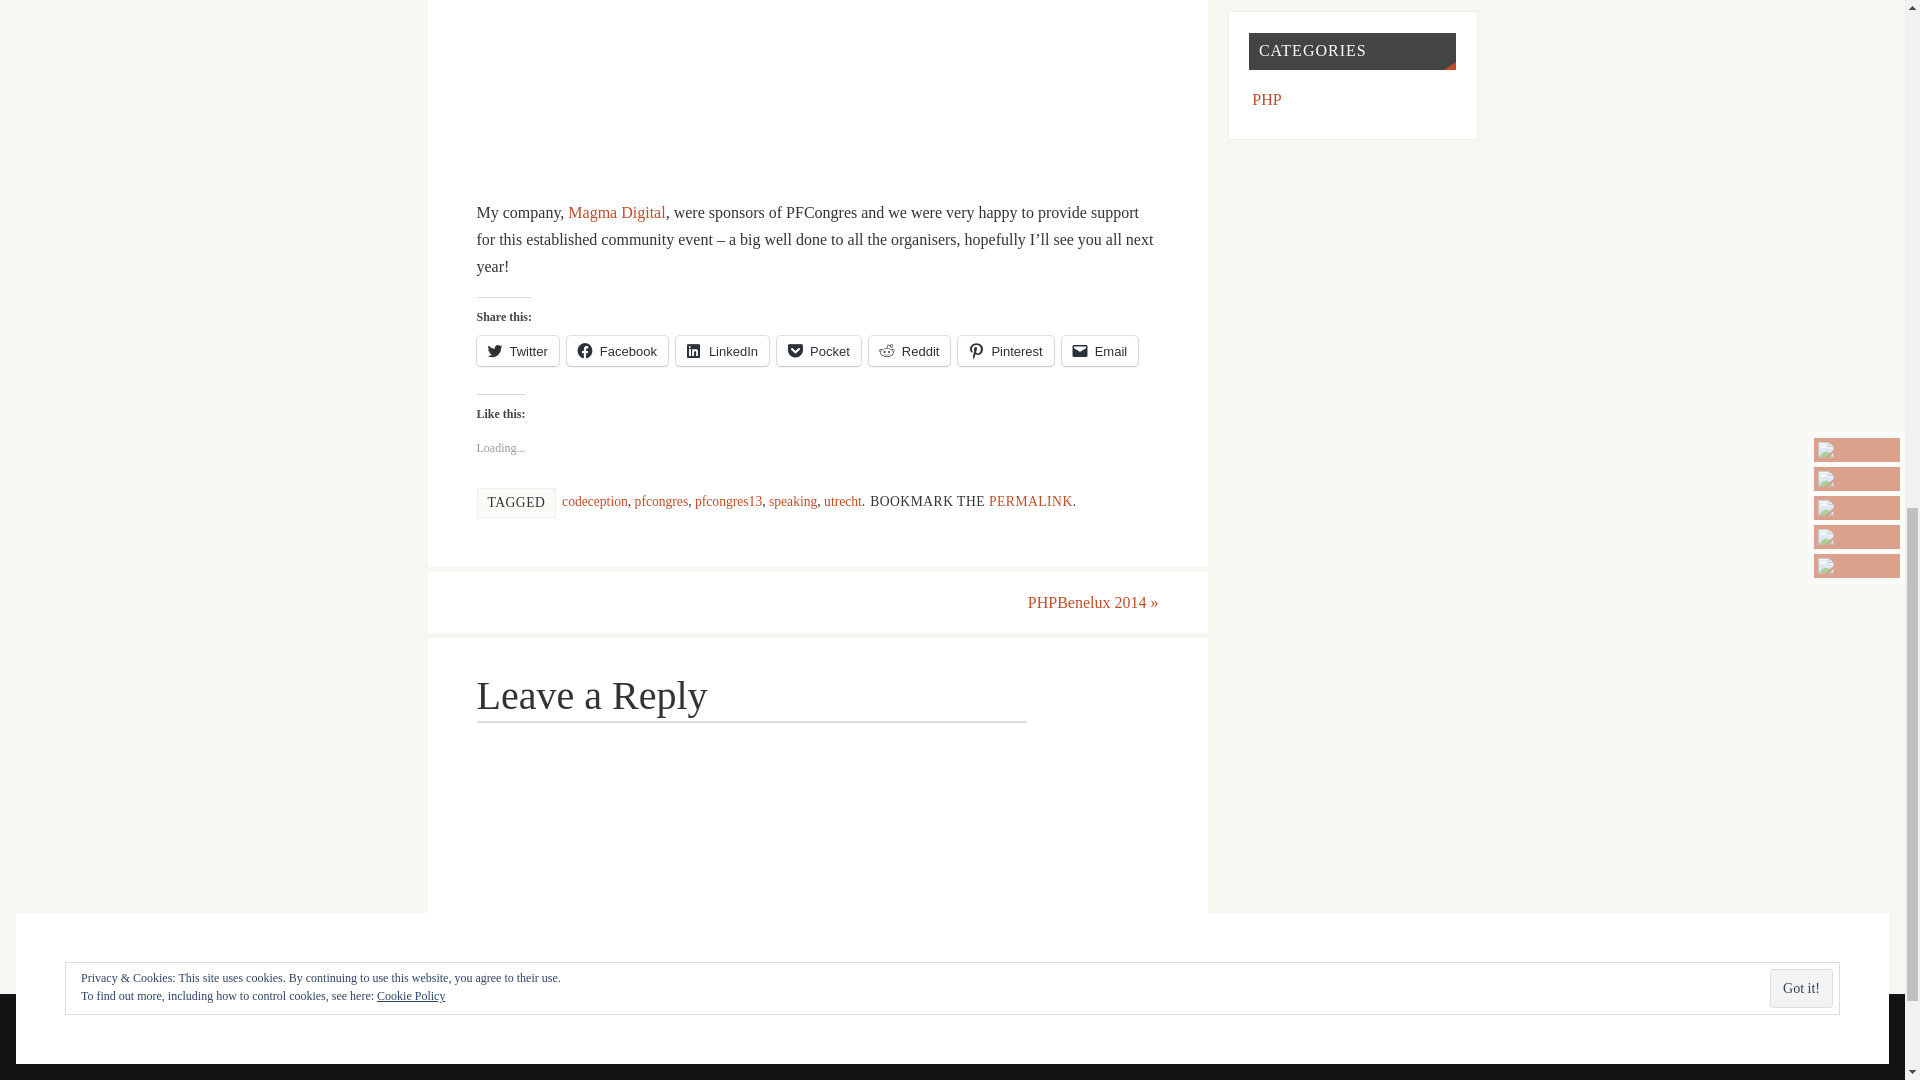  What do you see at coordinates (662, 500) in the screenshot?
I see `pfcongres` at bounding box center [662, 500].